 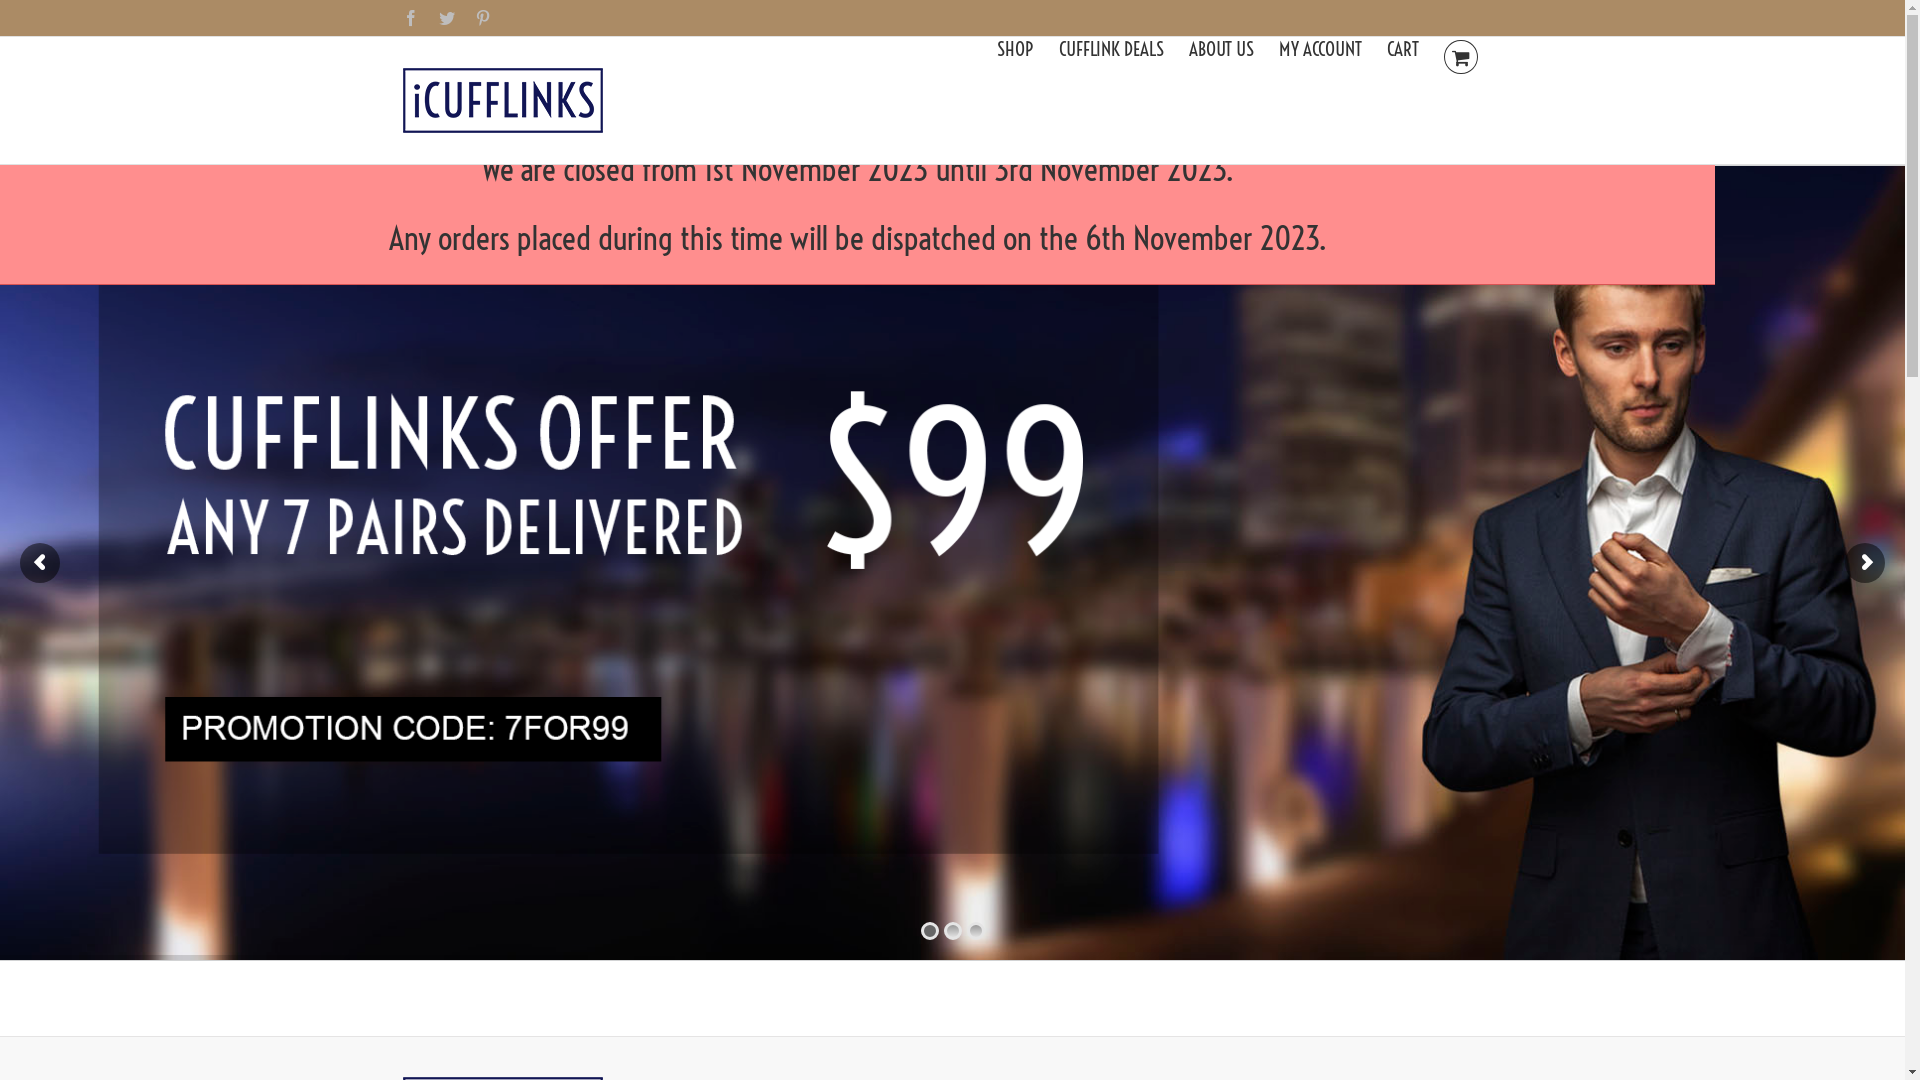 What do you see at coordinates (1112, 48) in the screenshot?
I see `CUFFLINK DEALS` at bounding box center [1112, 48].